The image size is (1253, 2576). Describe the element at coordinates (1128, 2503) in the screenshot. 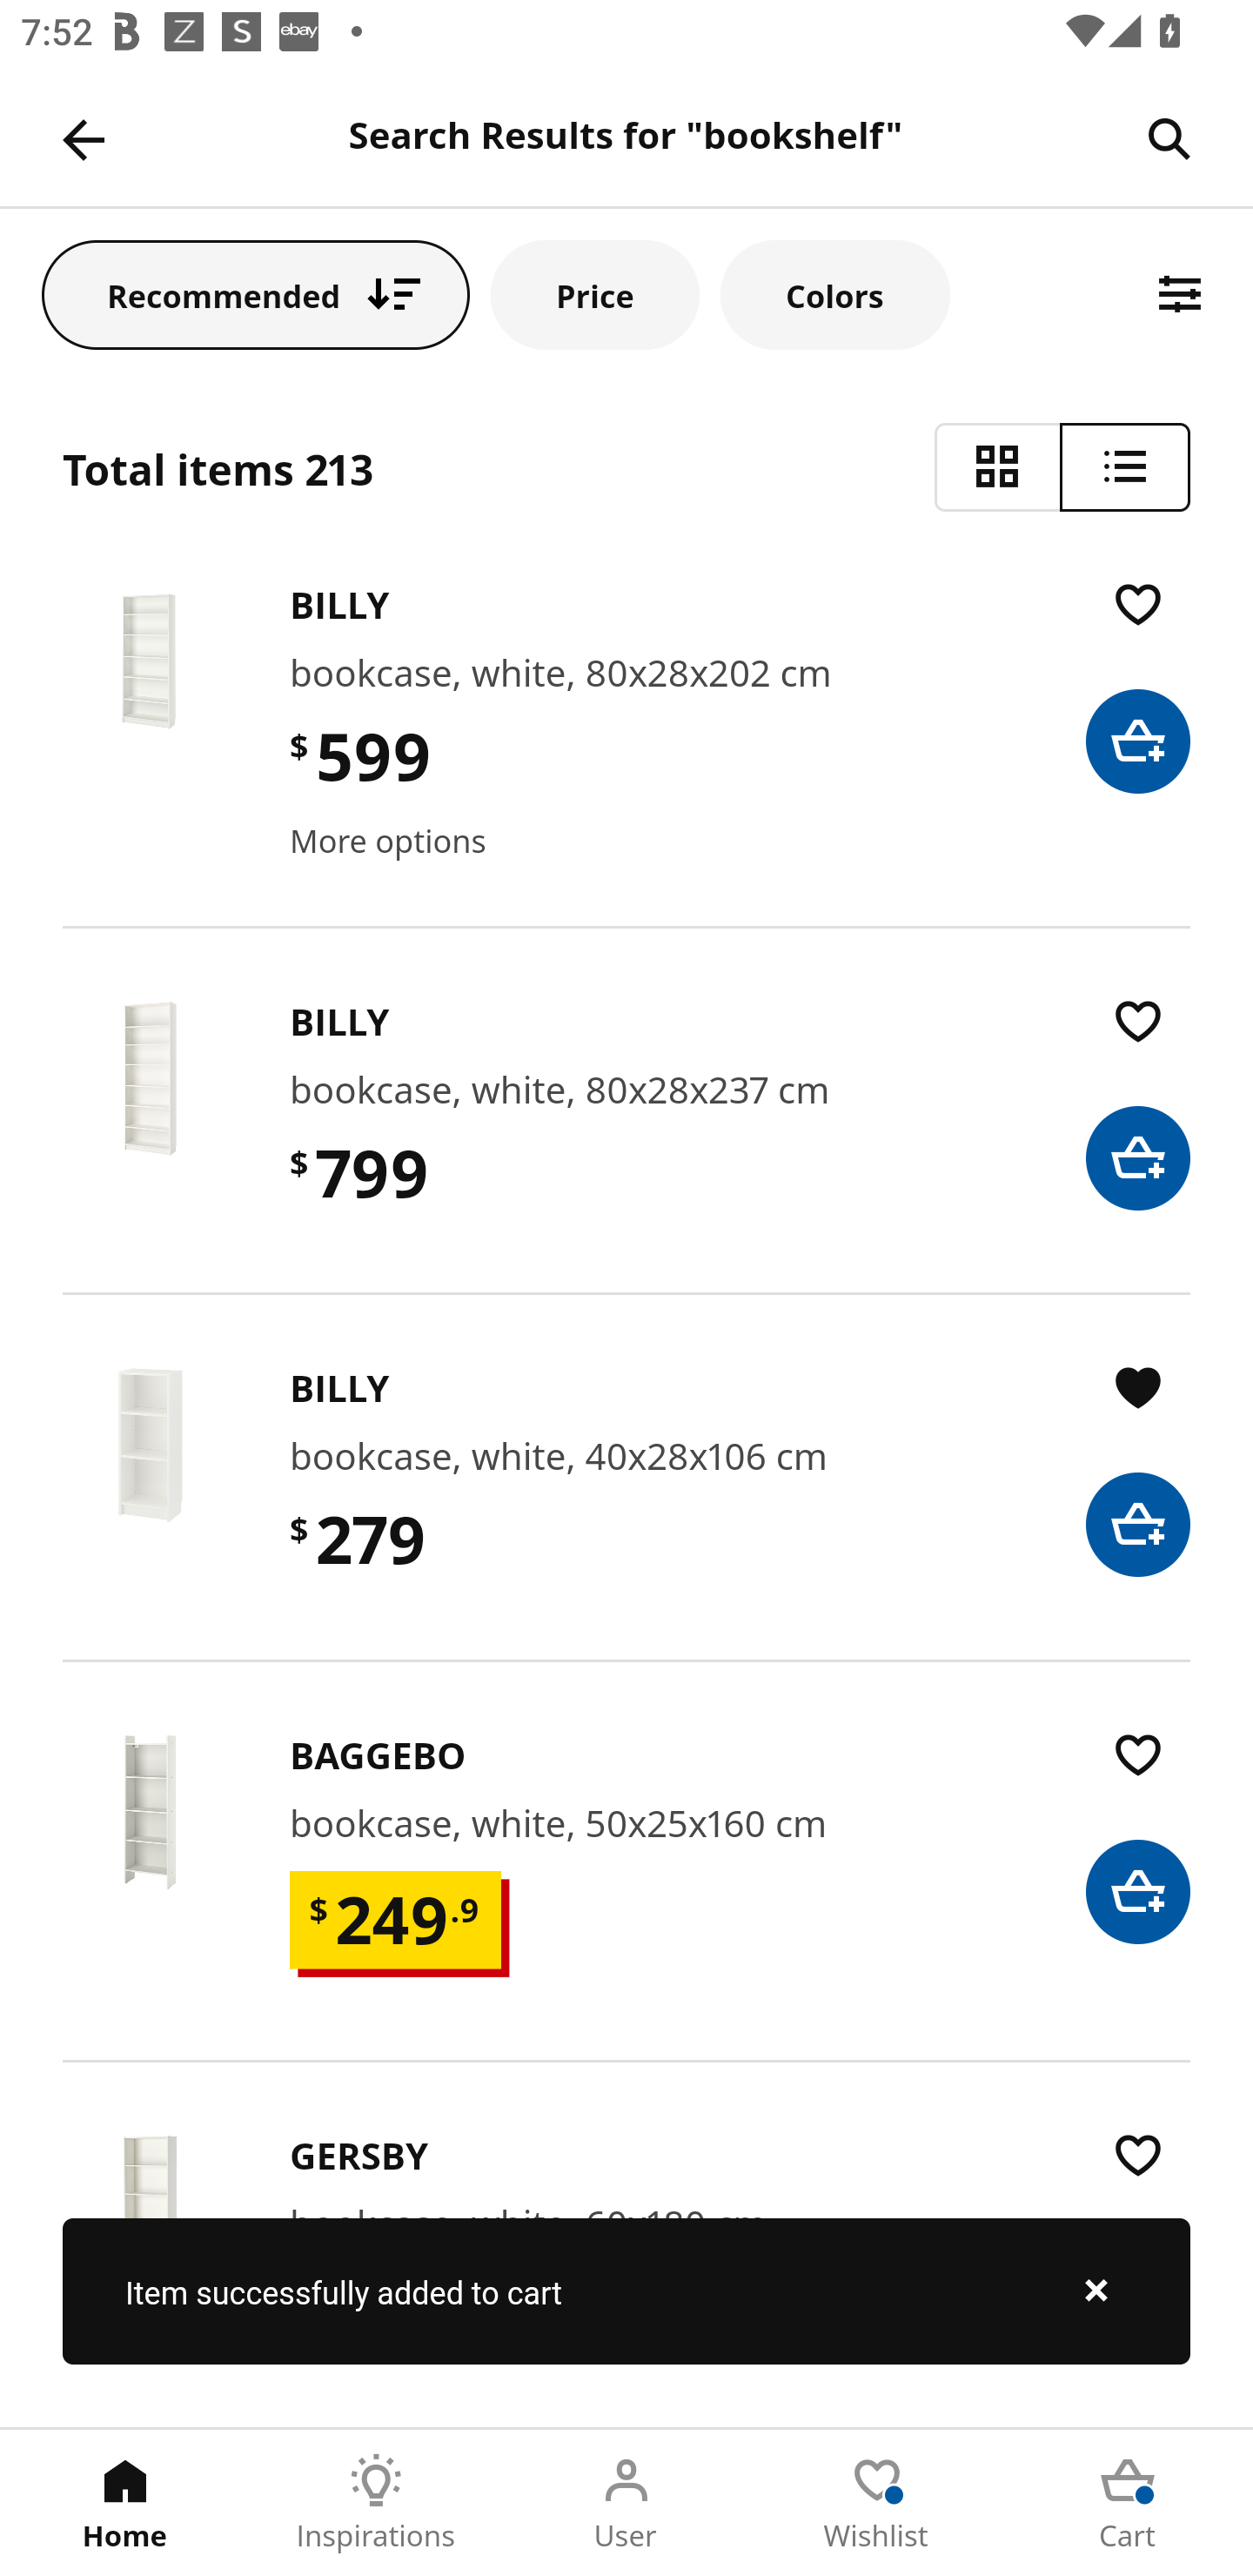

I see `Cart
Tab 5 of 5` at that location.